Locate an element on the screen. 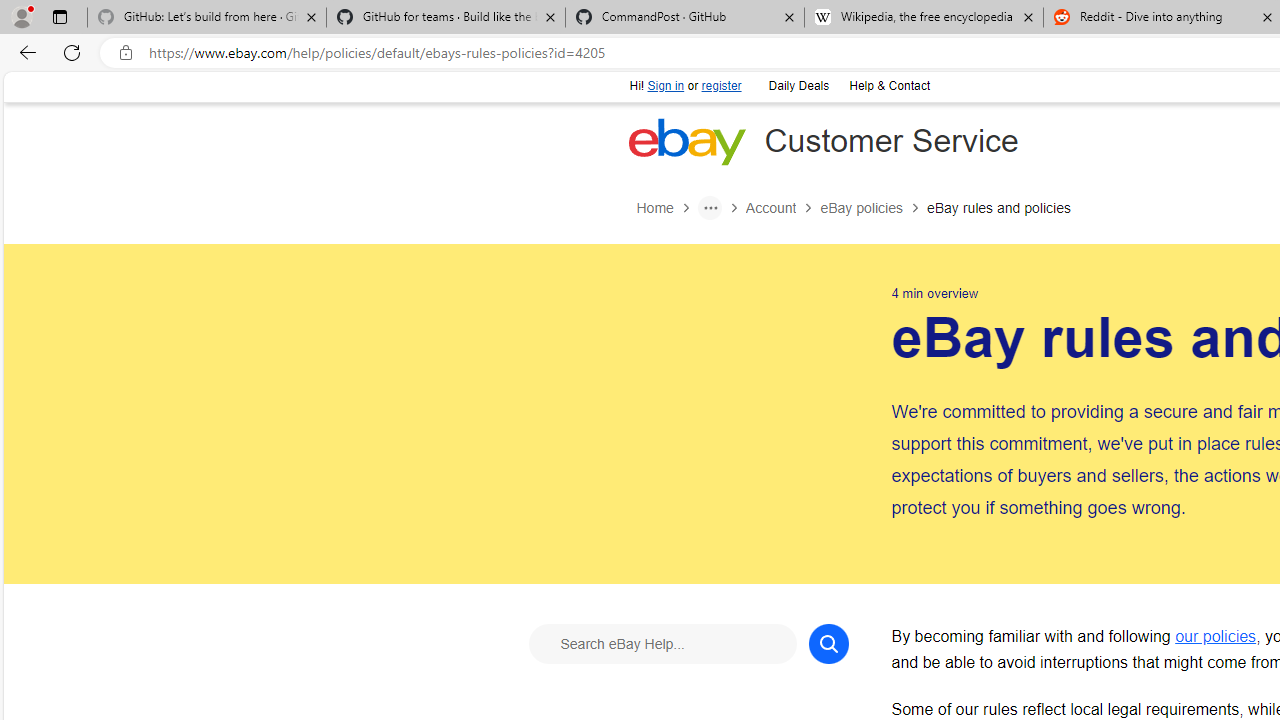 This screenshot has width=1280, height=720. eBay policies is located at coordinates (861, 208).